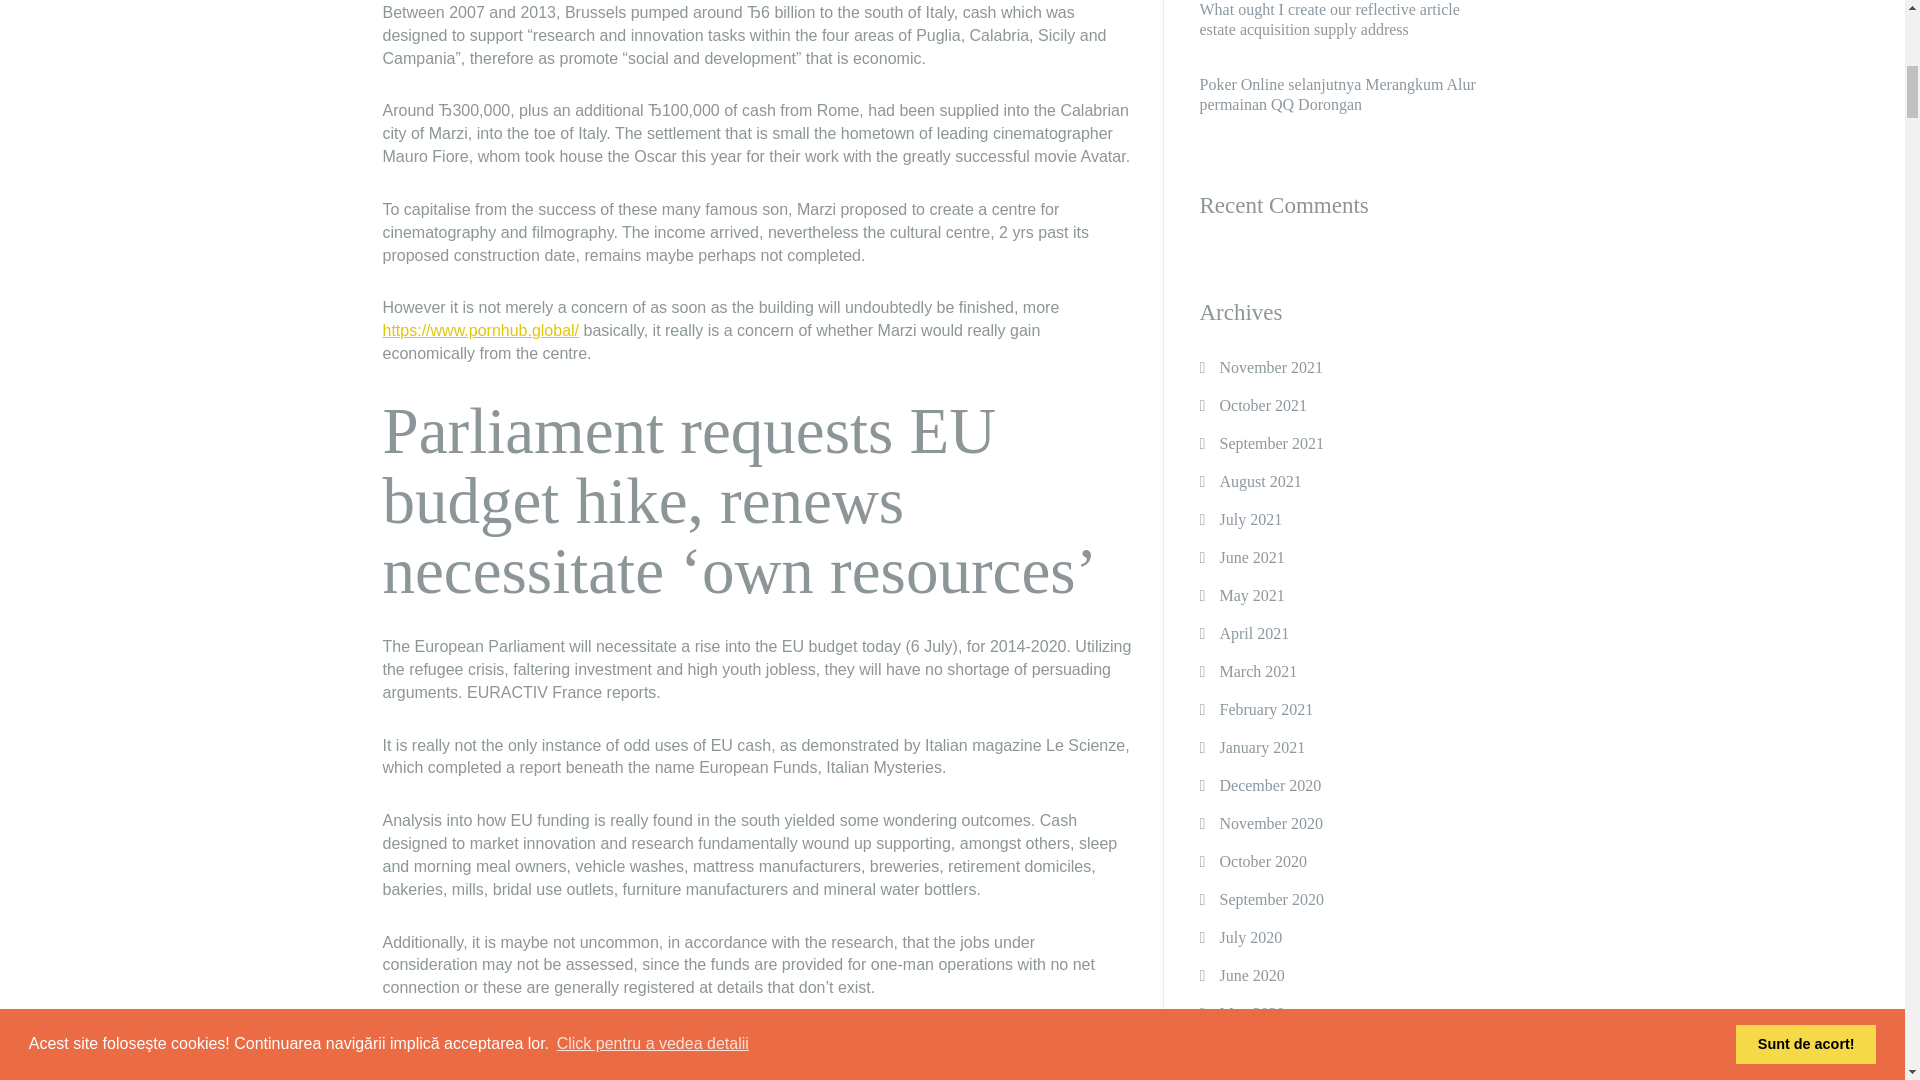  What do you see at coordinates (1270, 444) in the screenshot?
I see `September 2021` at bounding box center [1270, 444].